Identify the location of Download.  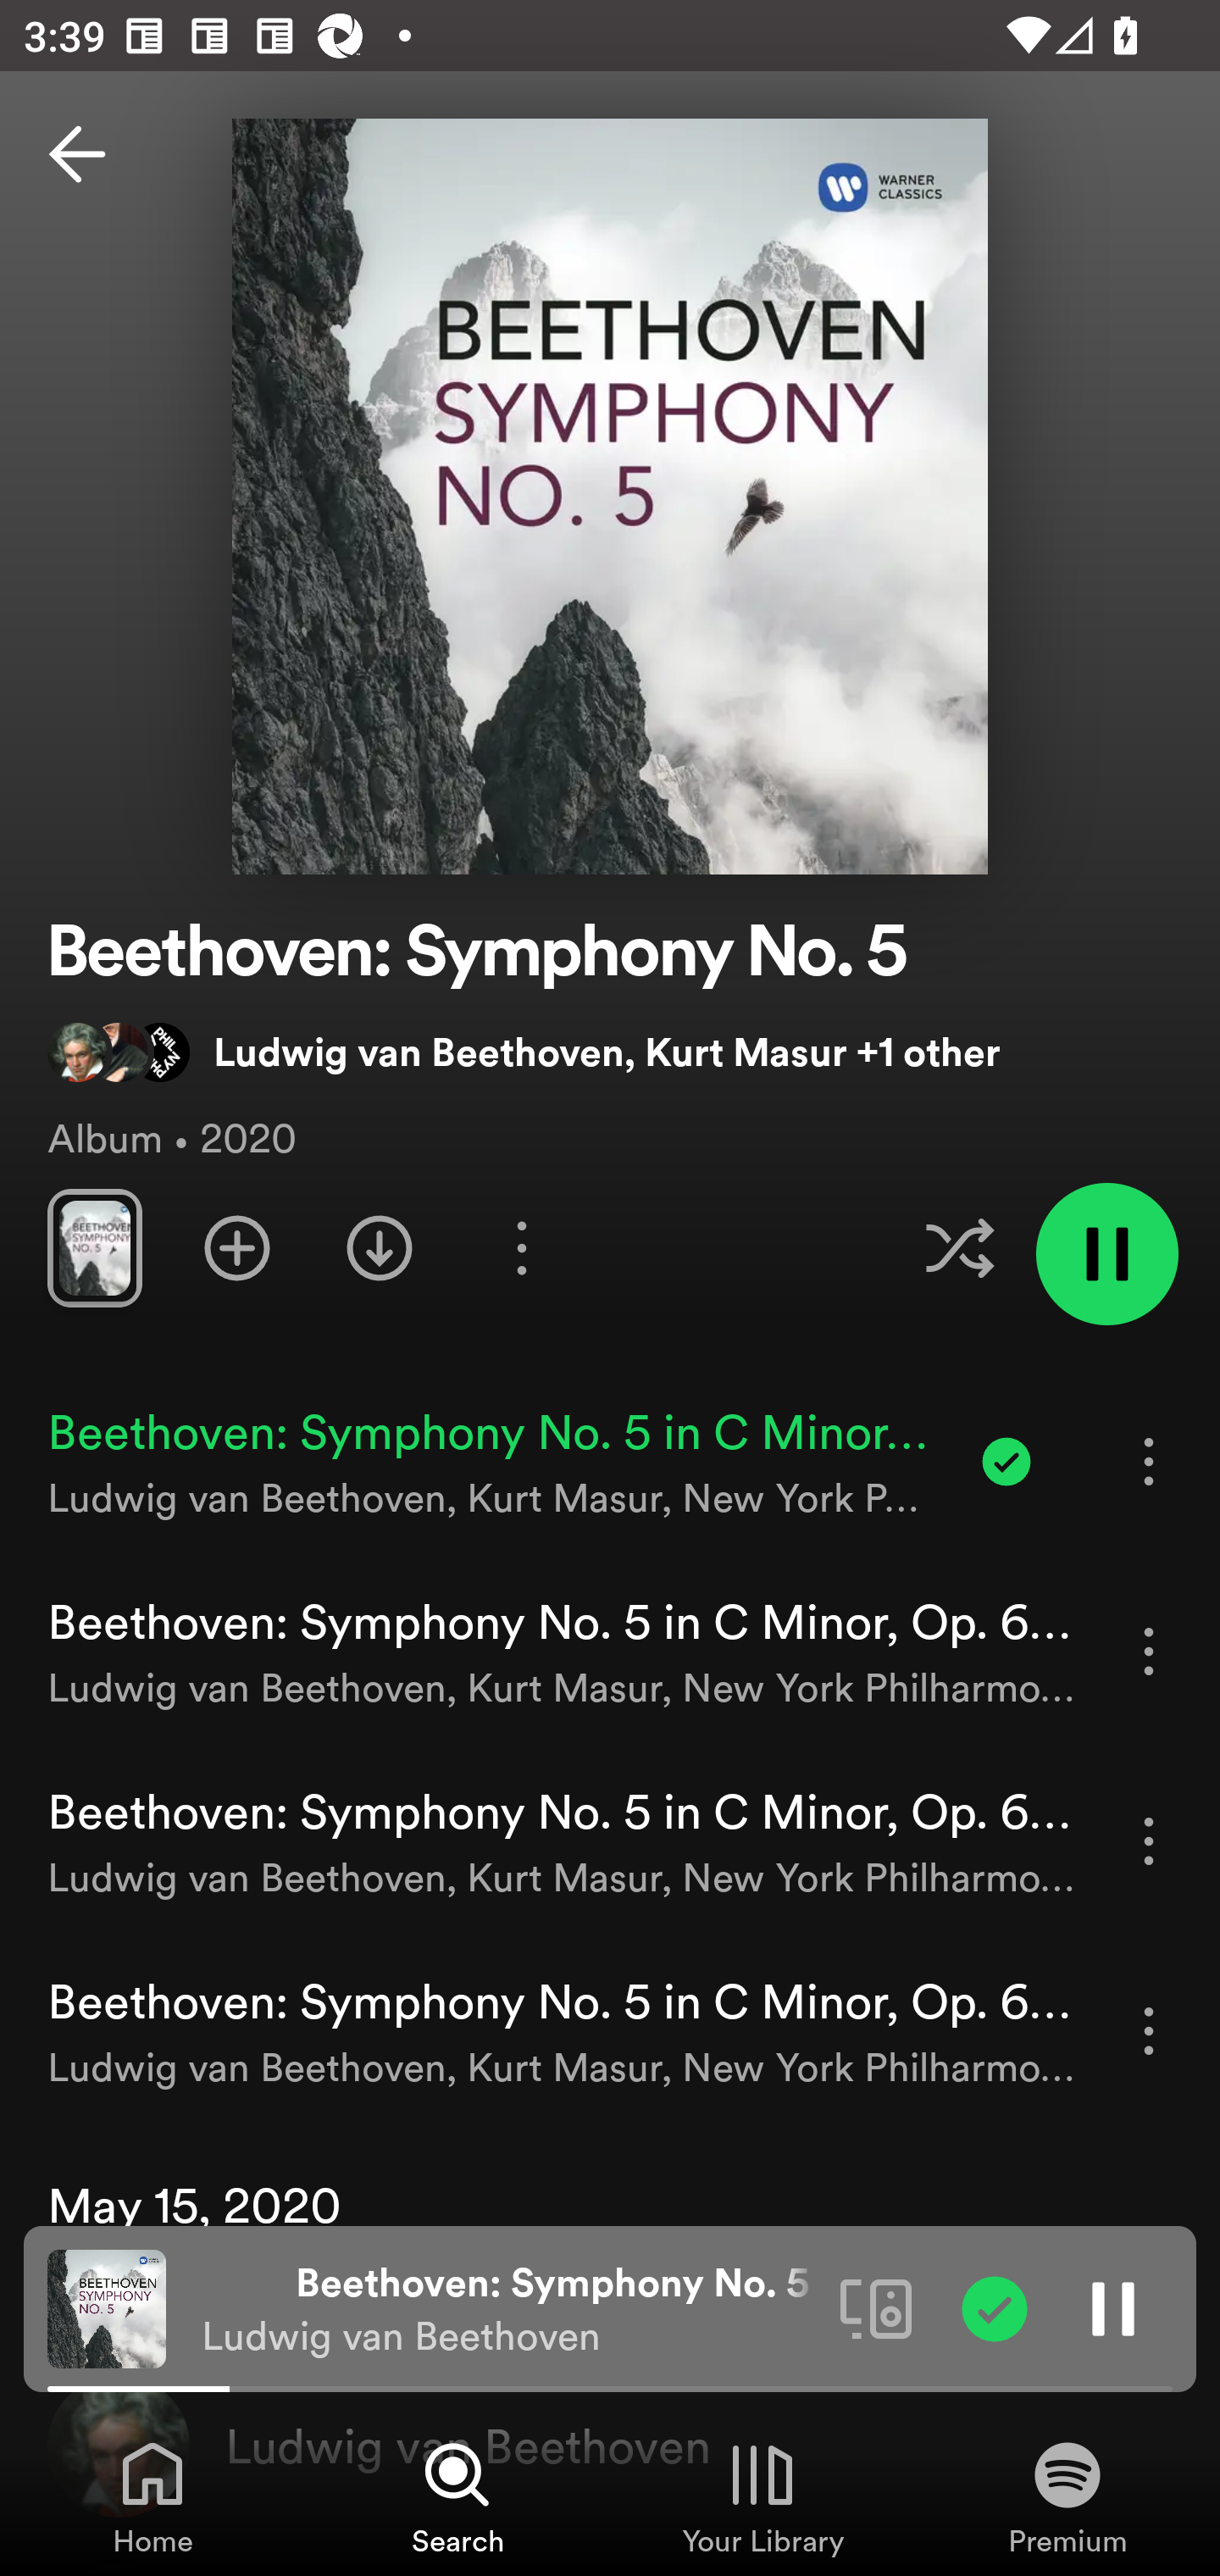
(380, 1247).